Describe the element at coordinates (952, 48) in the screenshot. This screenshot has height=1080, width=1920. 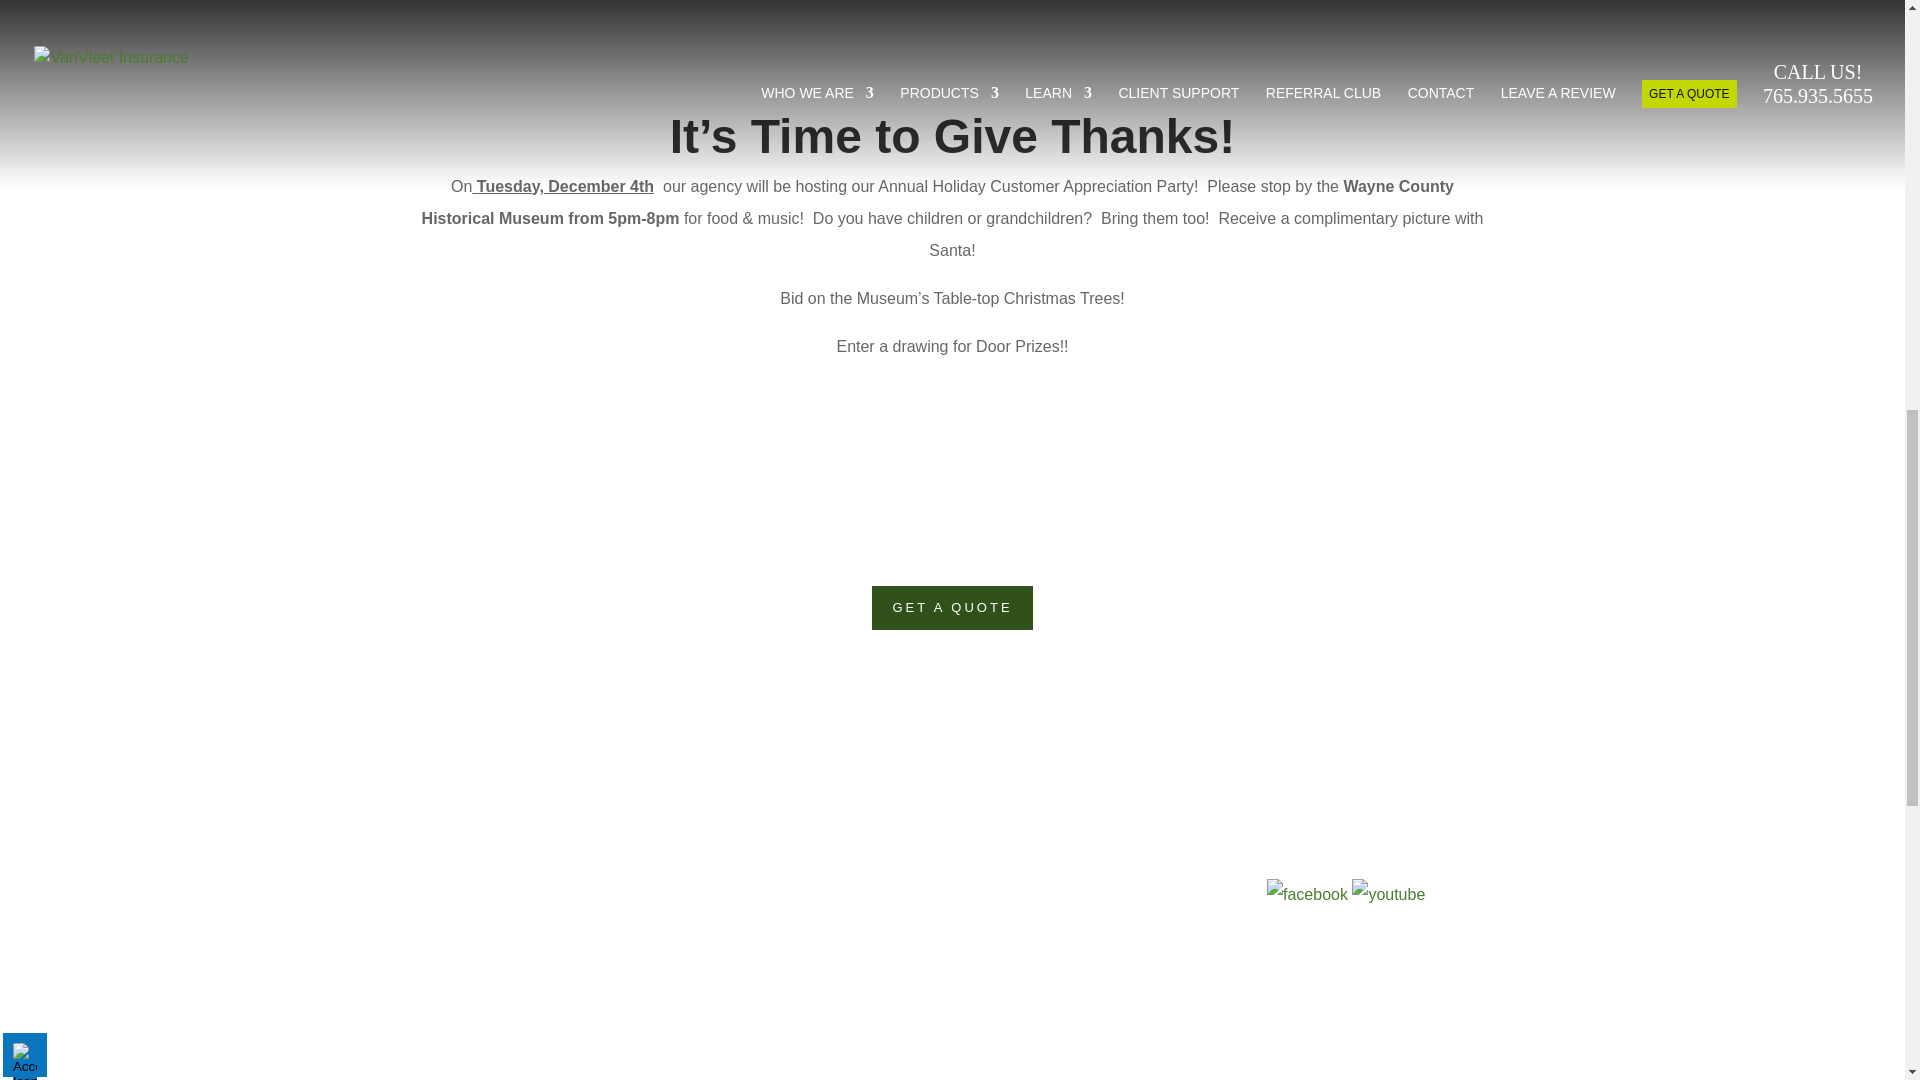
I see `vanvleet pilgrams flat2` at that location.